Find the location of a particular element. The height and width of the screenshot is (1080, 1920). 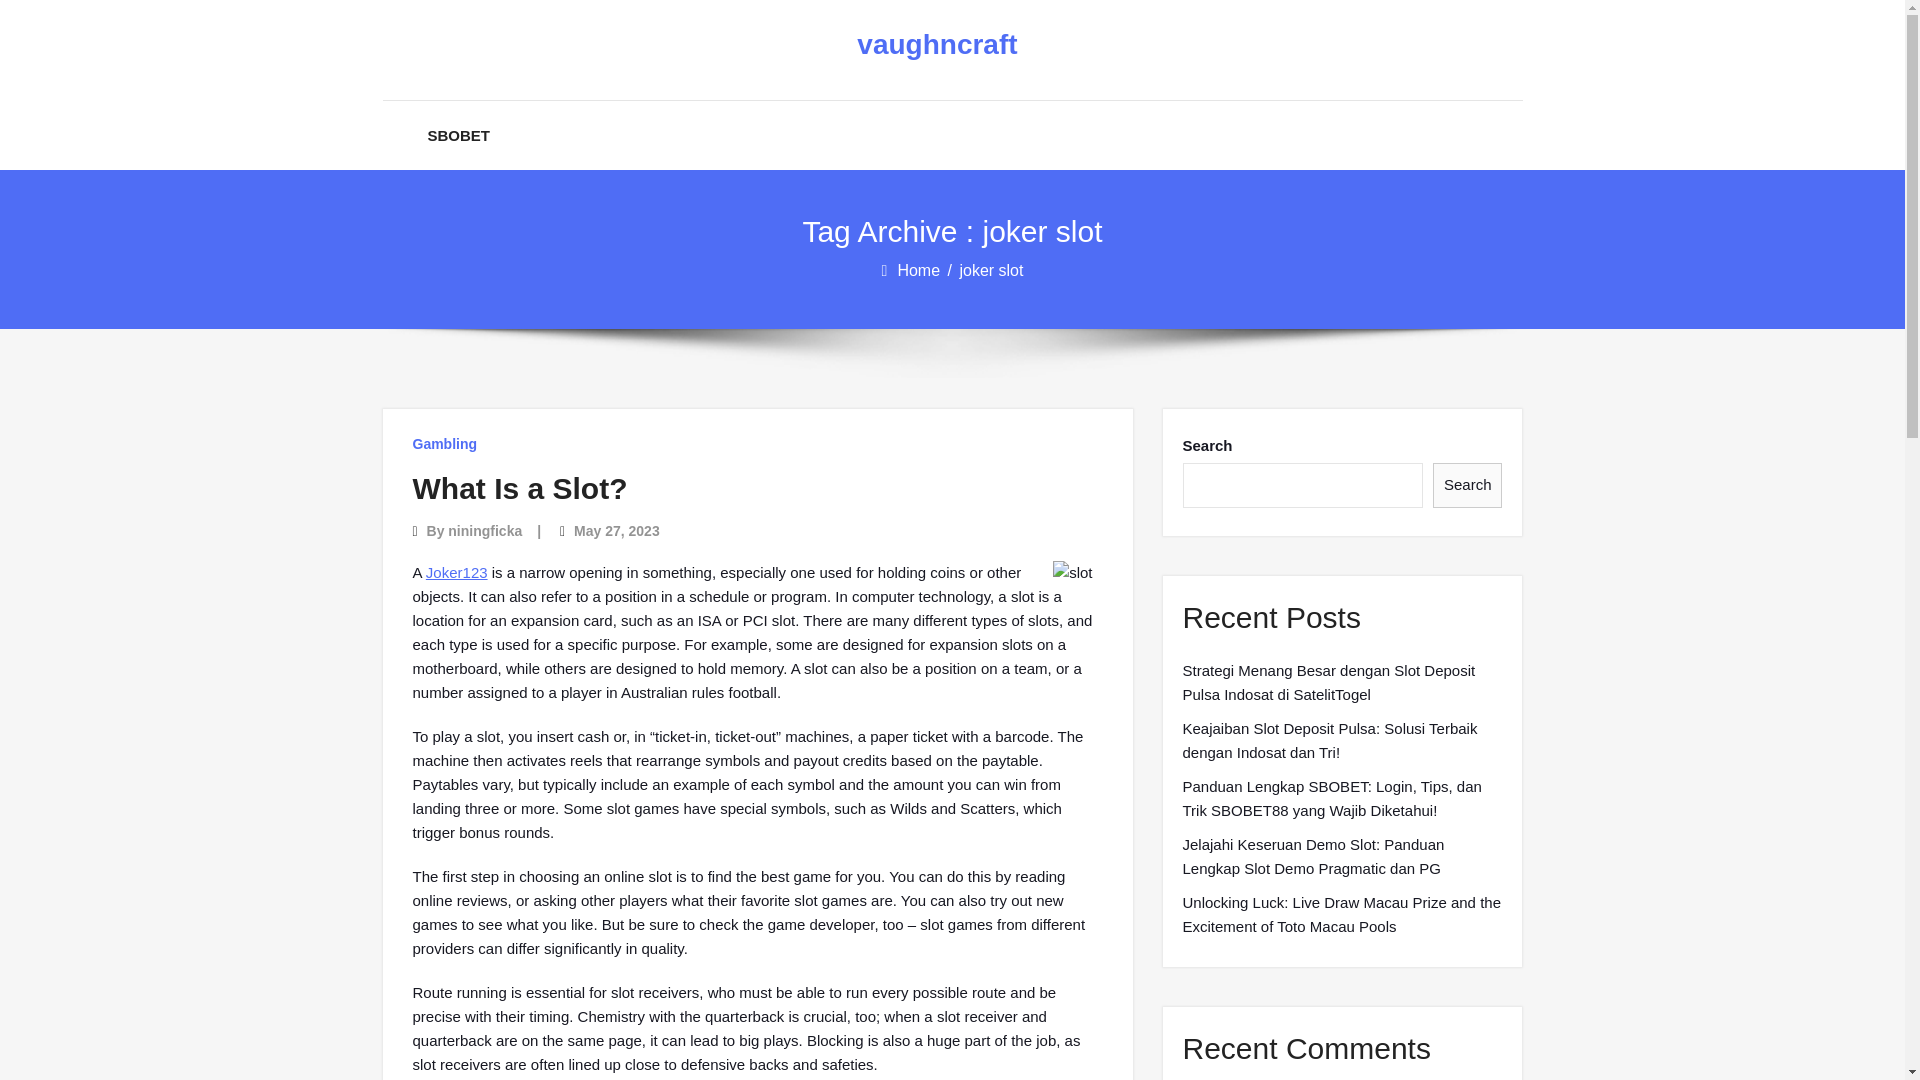

Search is located at coordinates (1468, 485).